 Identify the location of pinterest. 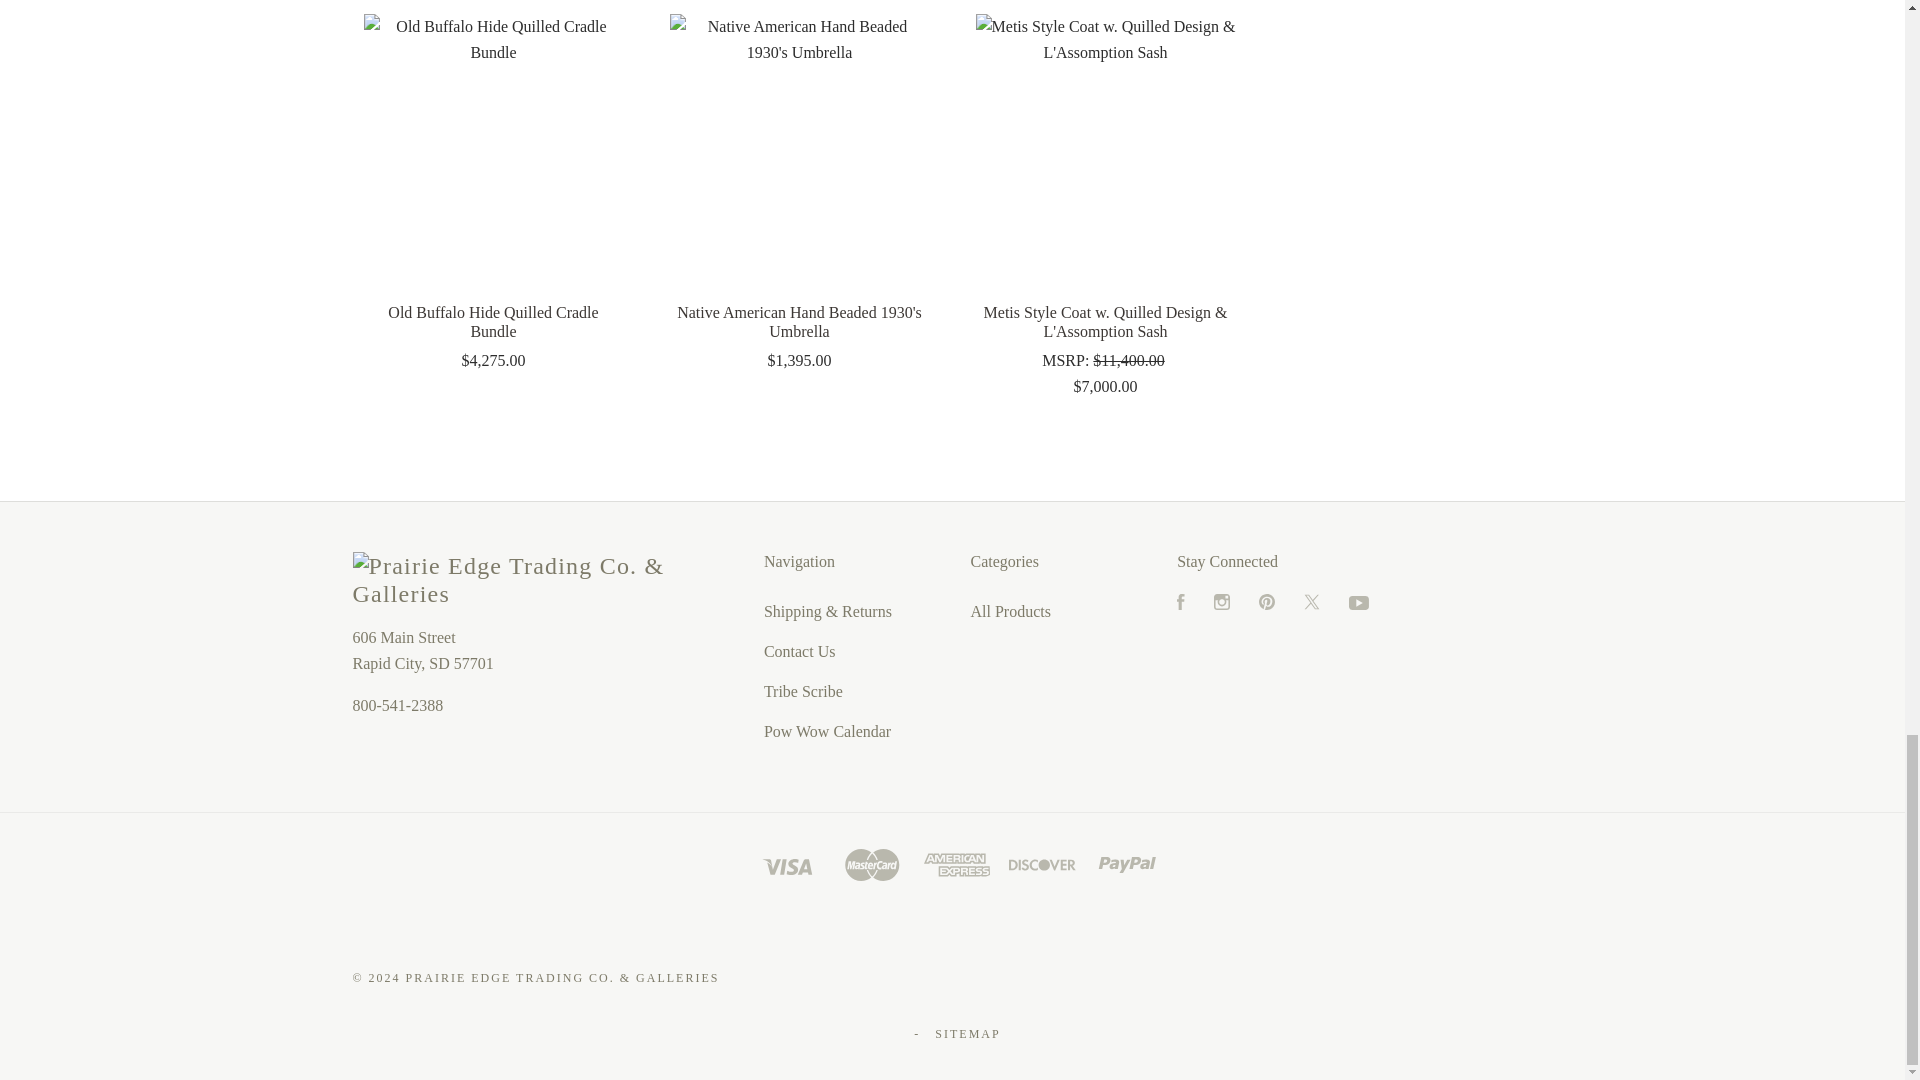
(1266, 602).